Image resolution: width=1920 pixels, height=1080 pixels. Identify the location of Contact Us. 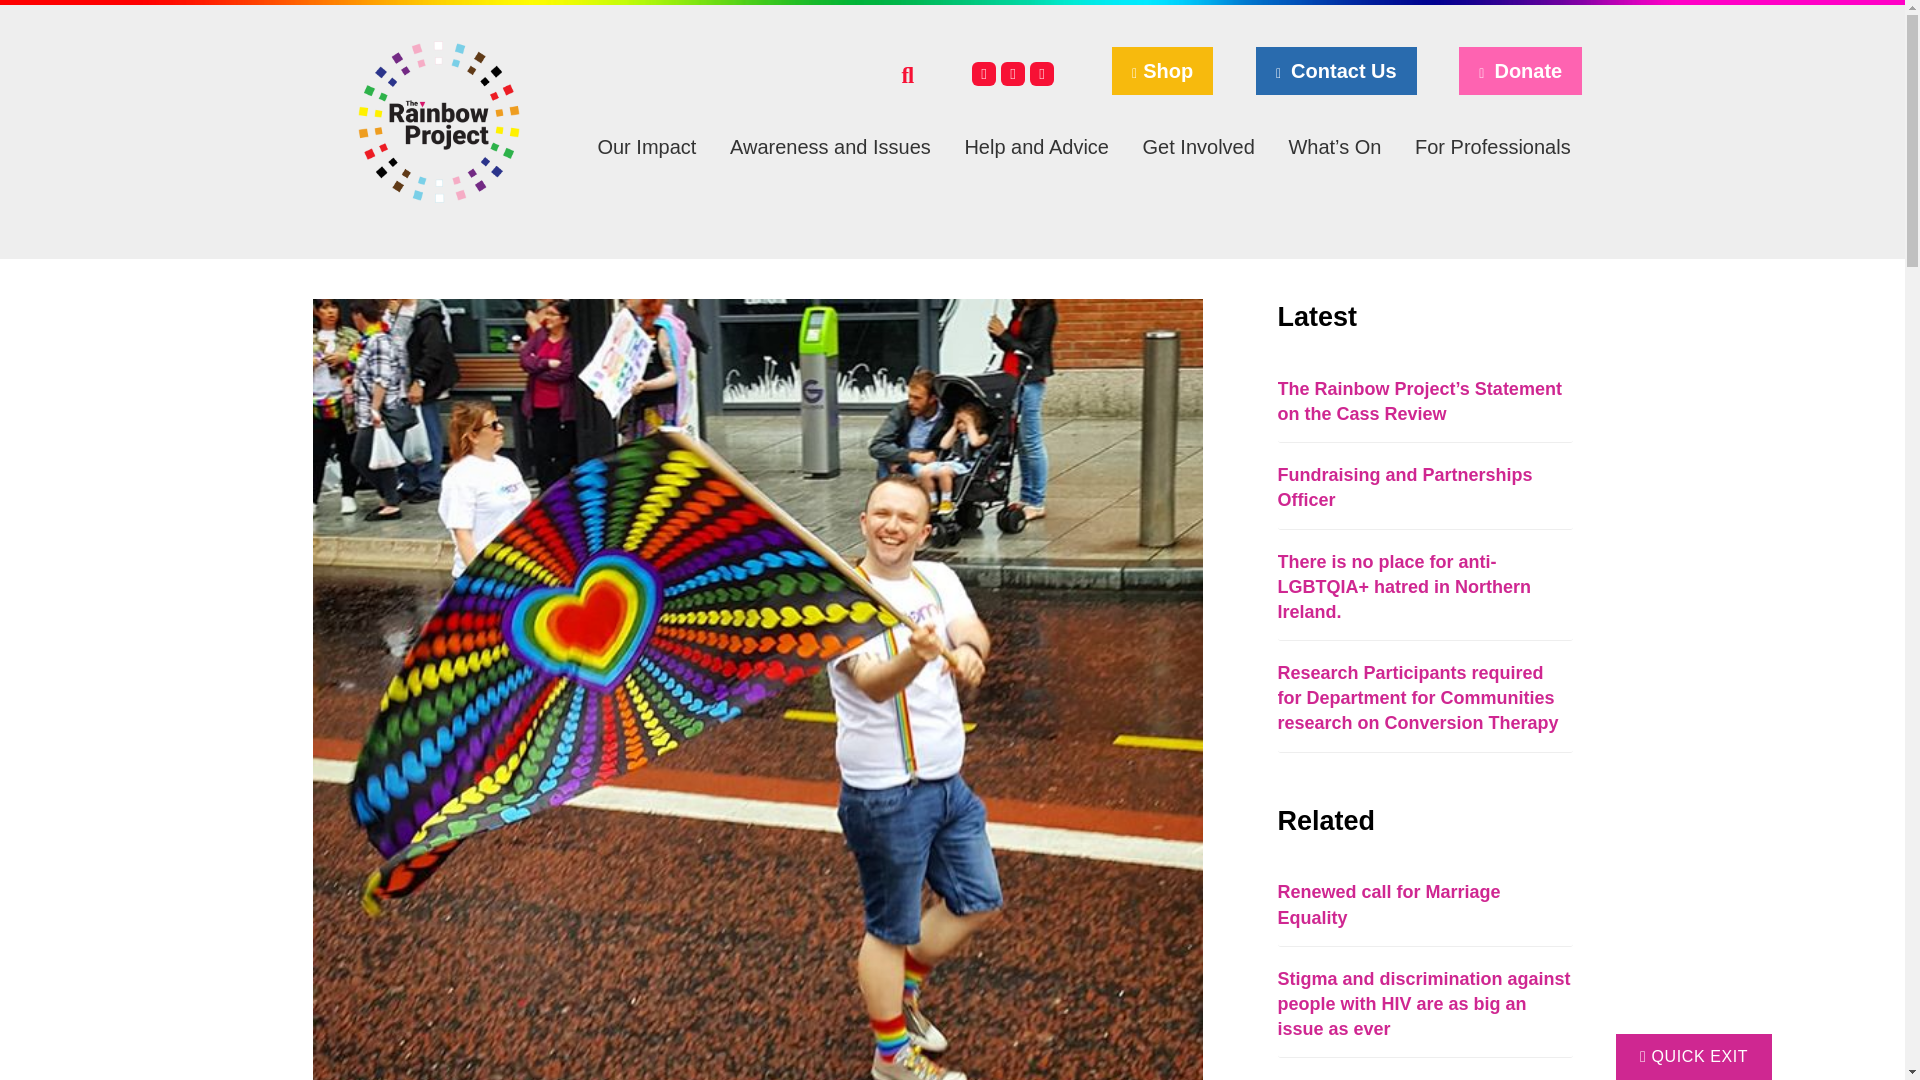
(1336, 71).